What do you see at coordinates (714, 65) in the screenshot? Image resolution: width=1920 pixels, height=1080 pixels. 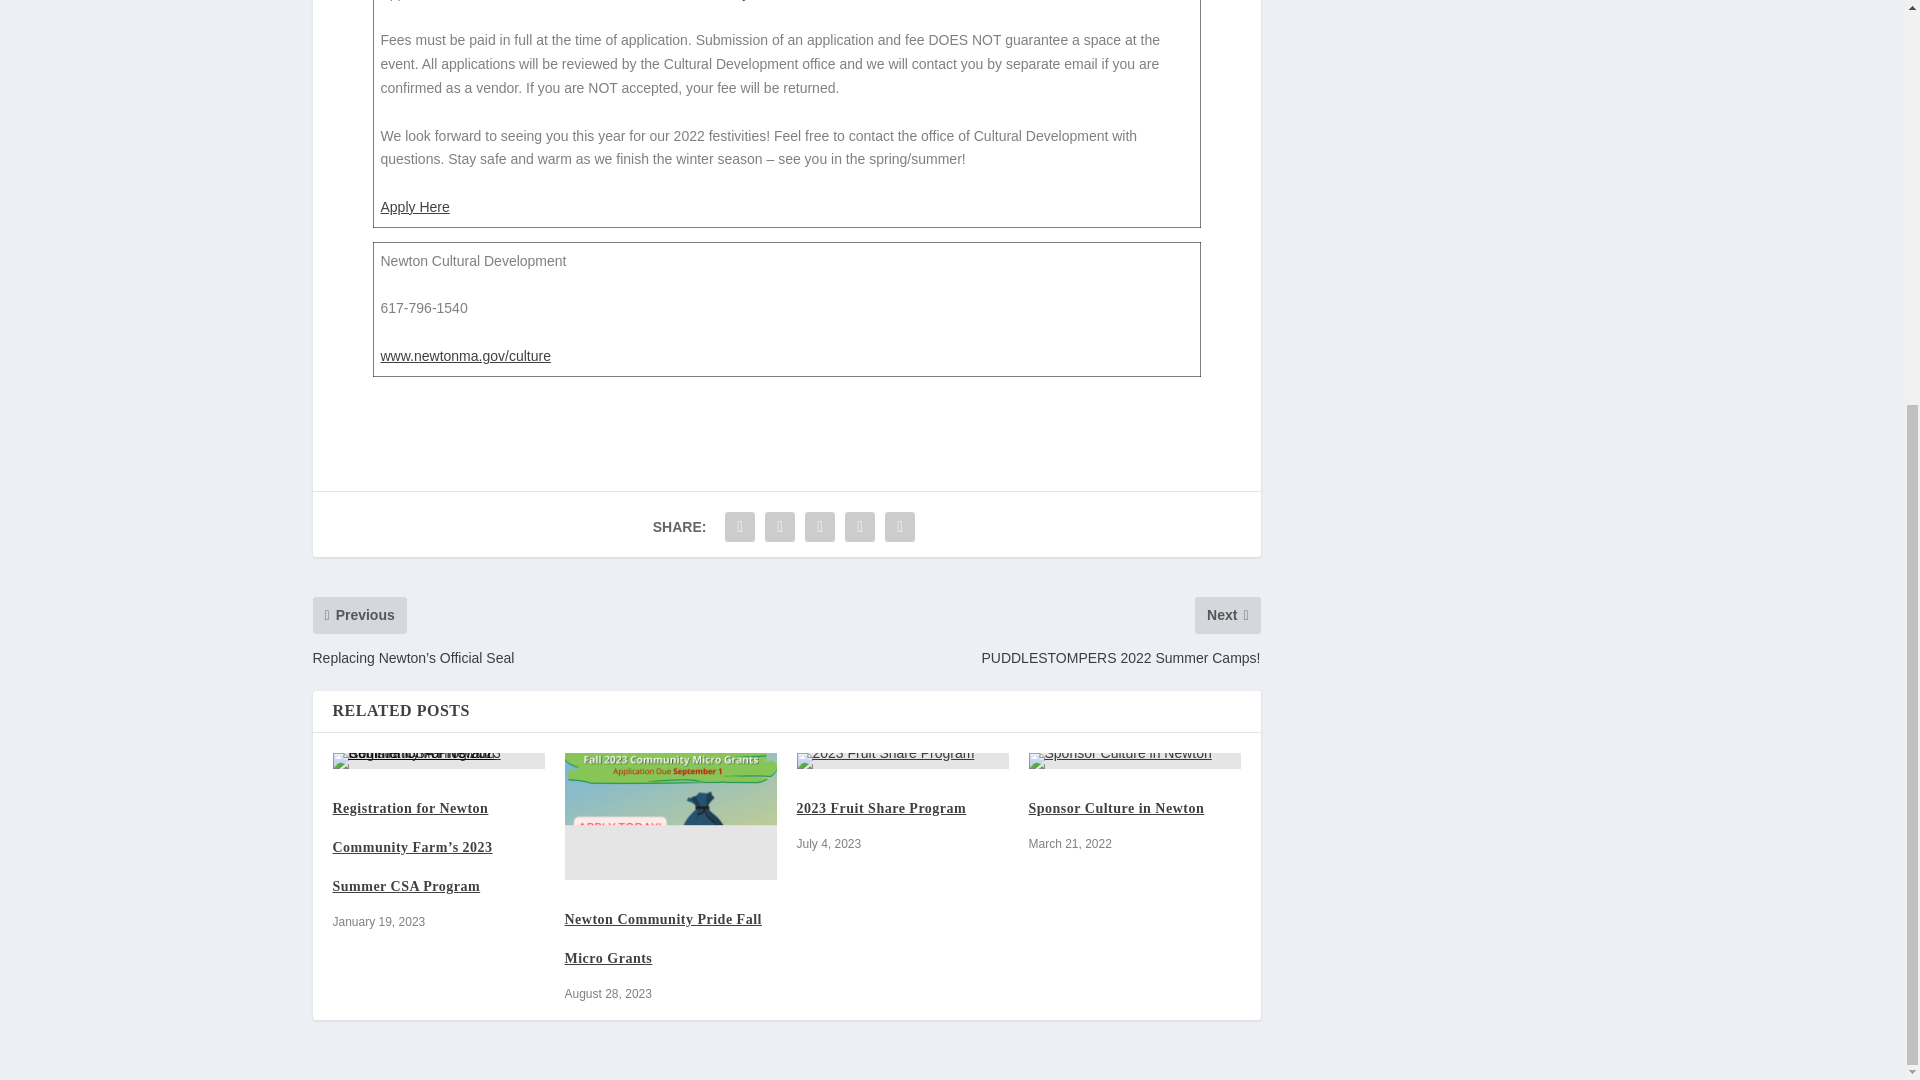 I see `www.newtonma.myrec.com` at bounding box center [714, 65].